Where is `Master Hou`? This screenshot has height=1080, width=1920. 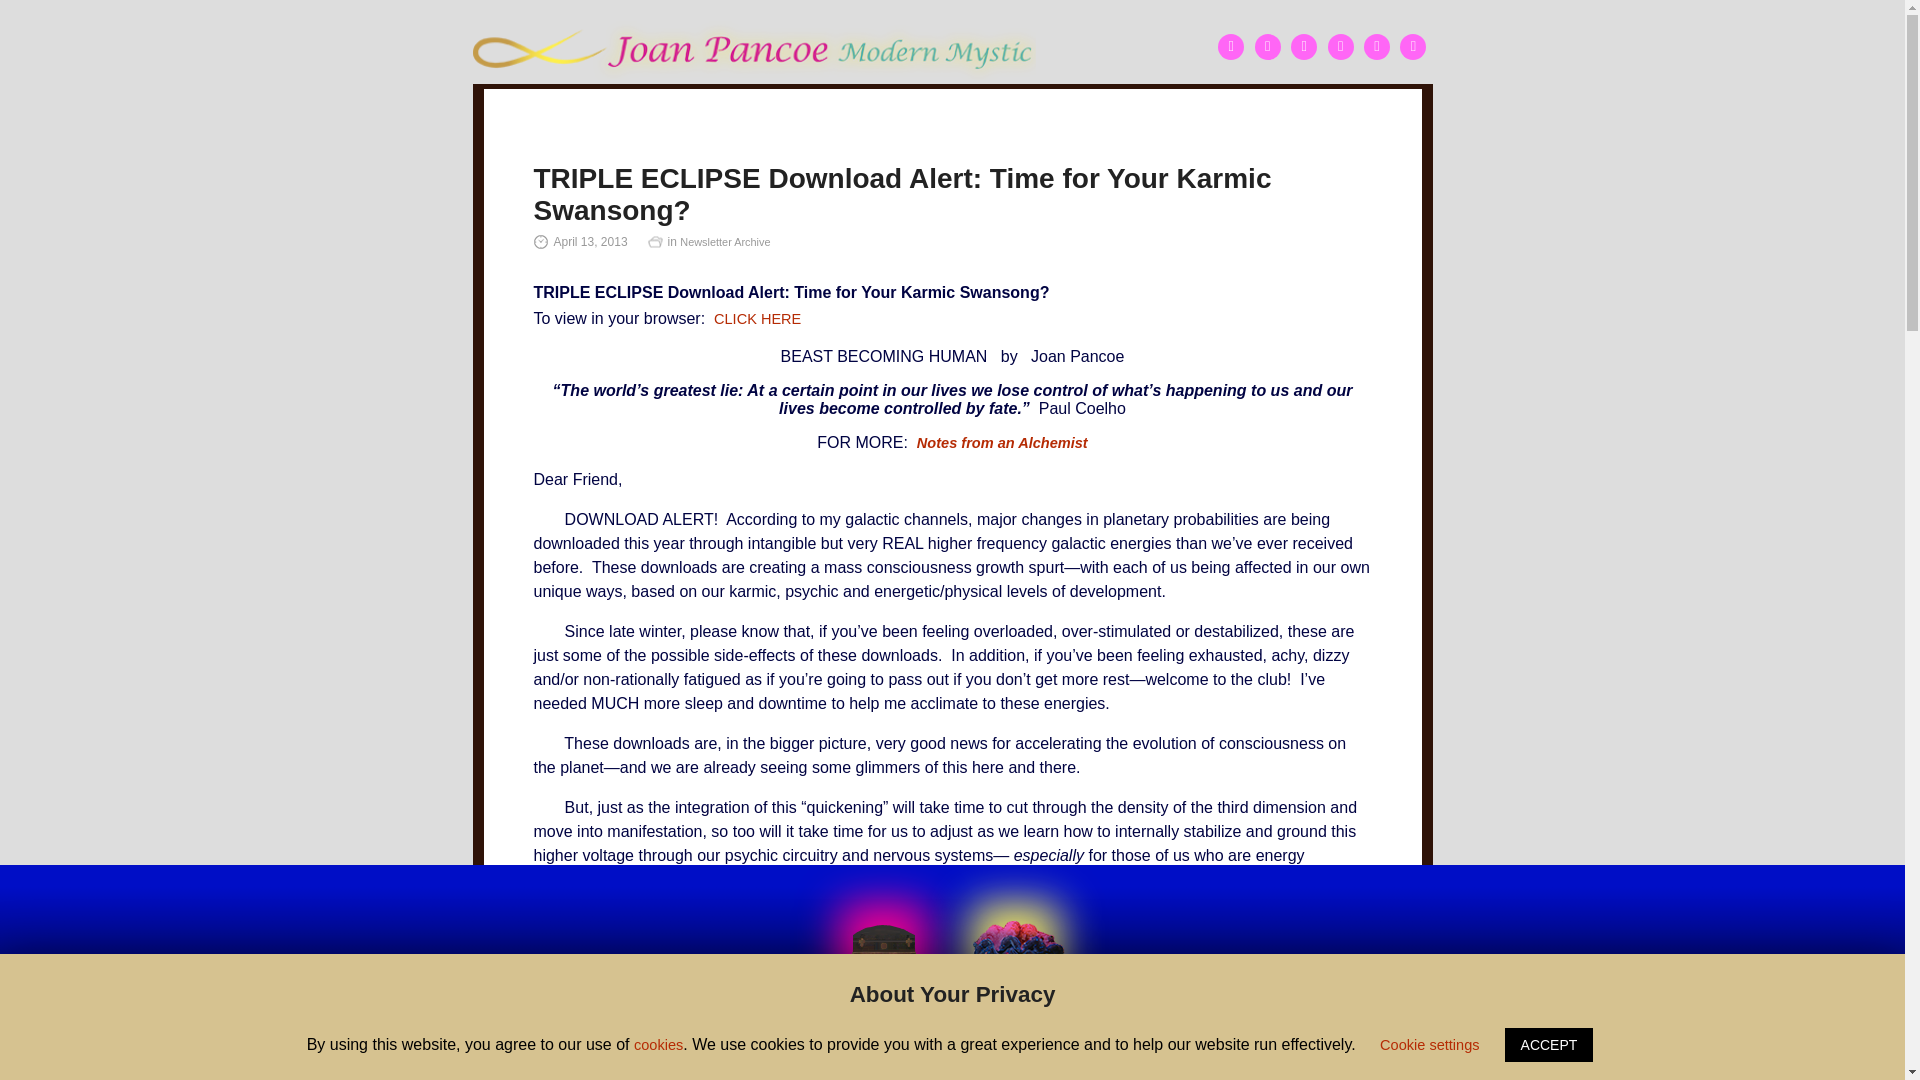
Master Hou is located at coordinates (572, 1055).